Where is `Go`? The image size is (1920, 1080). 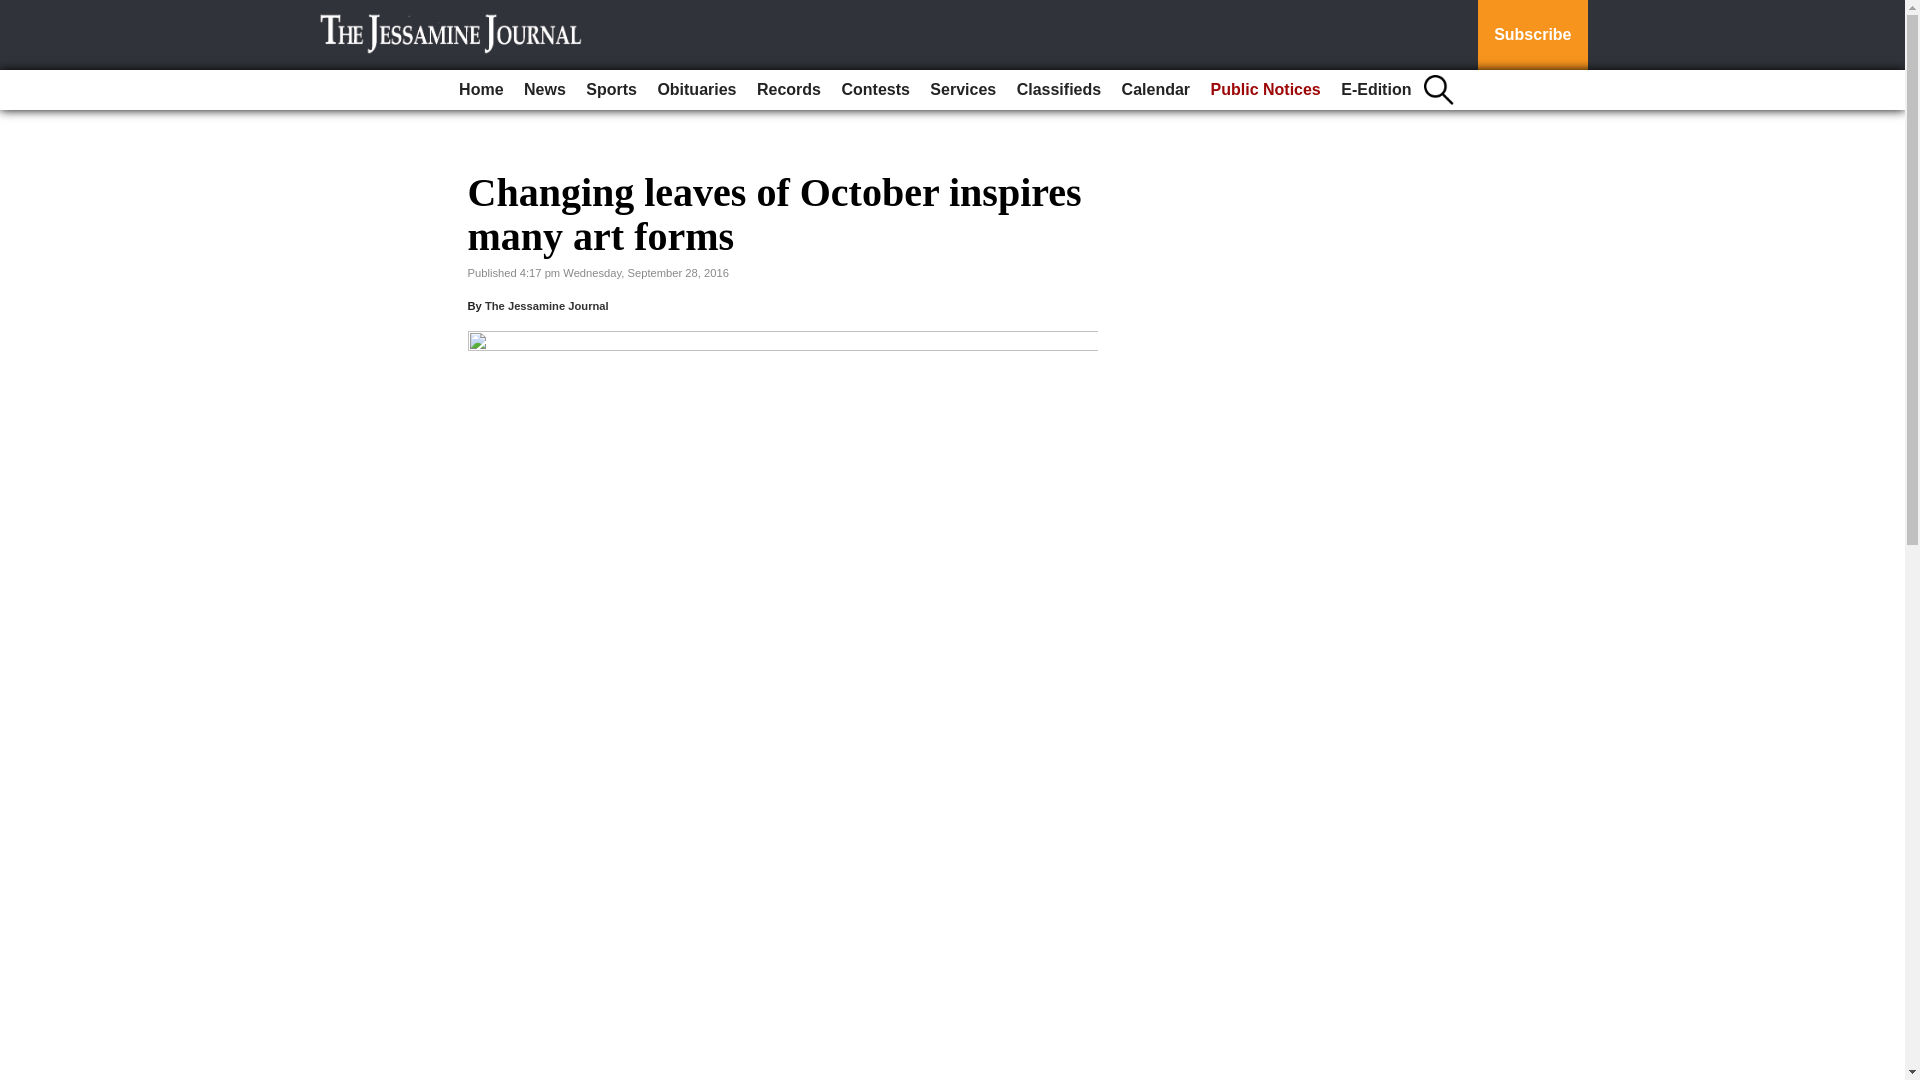
Go is located at coordinates (18, 12).